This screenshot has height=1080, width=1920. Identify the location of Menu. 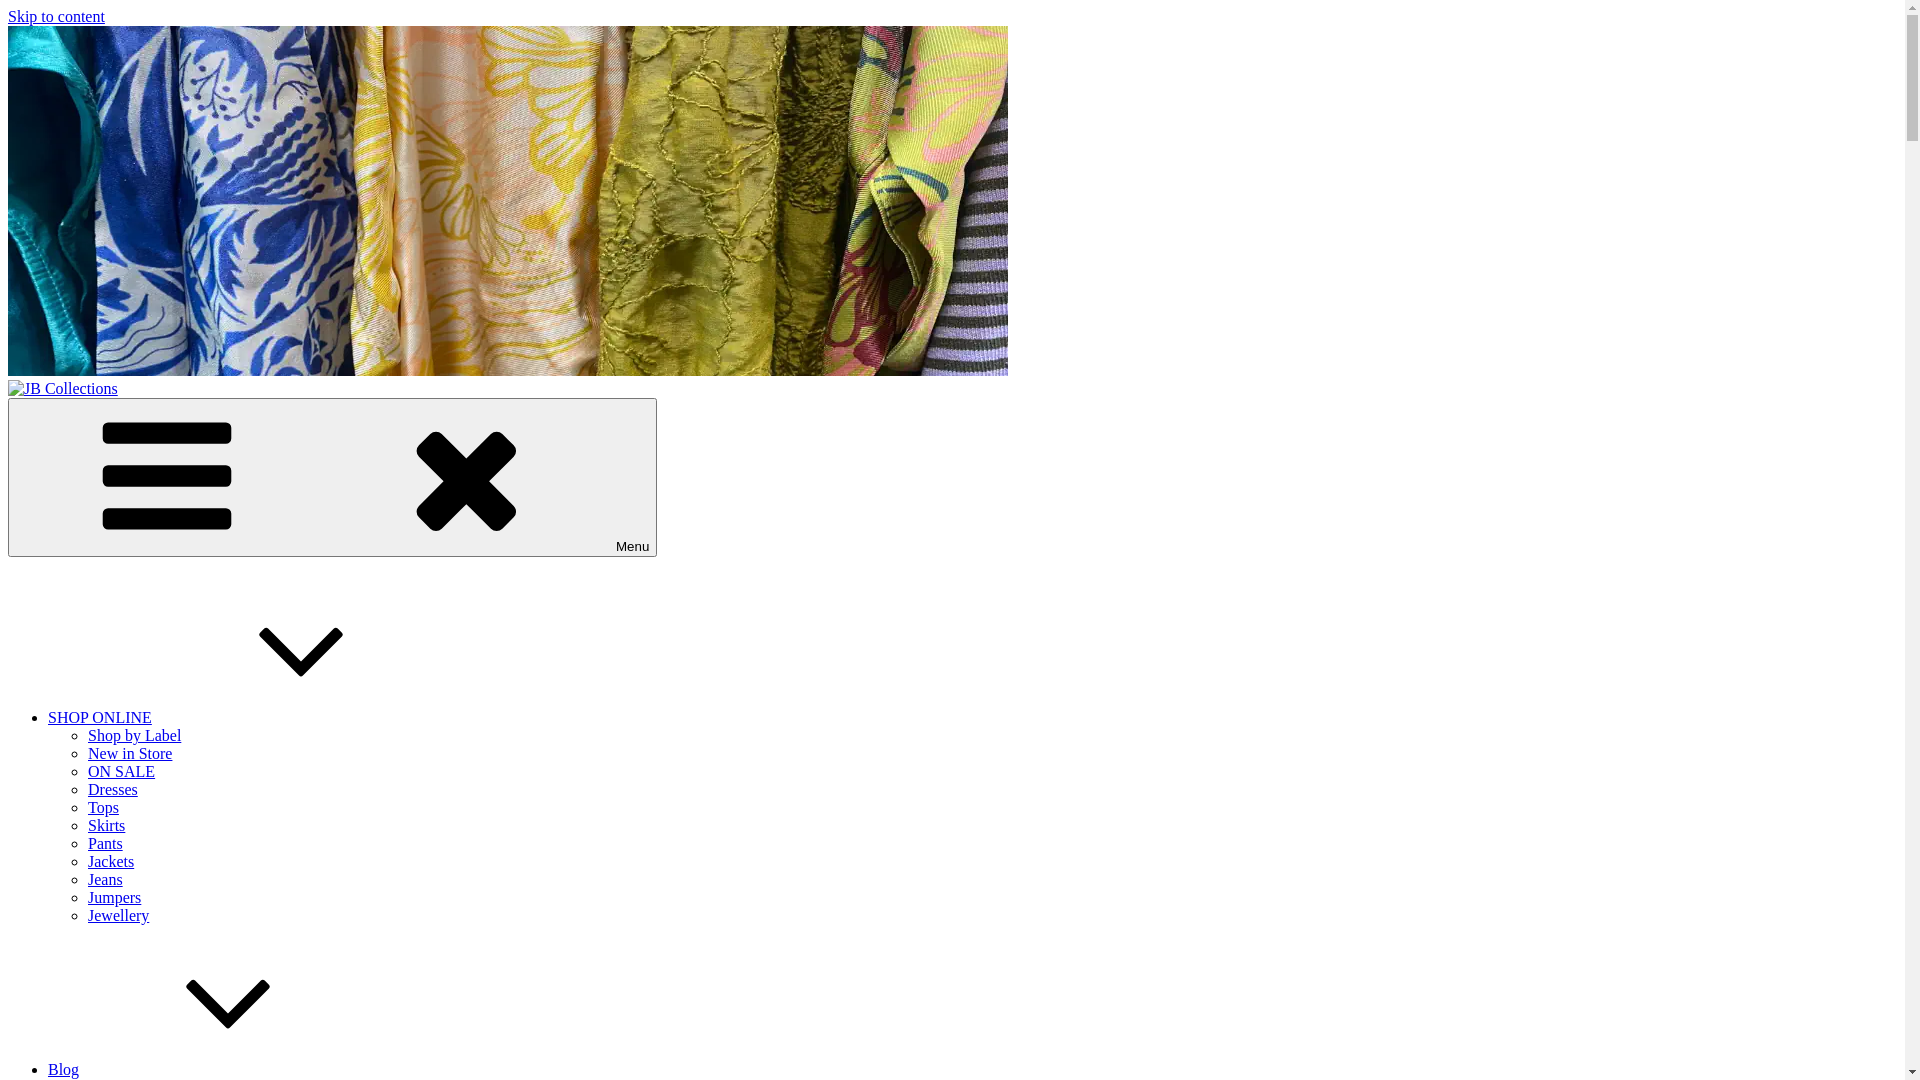
(332, 478).